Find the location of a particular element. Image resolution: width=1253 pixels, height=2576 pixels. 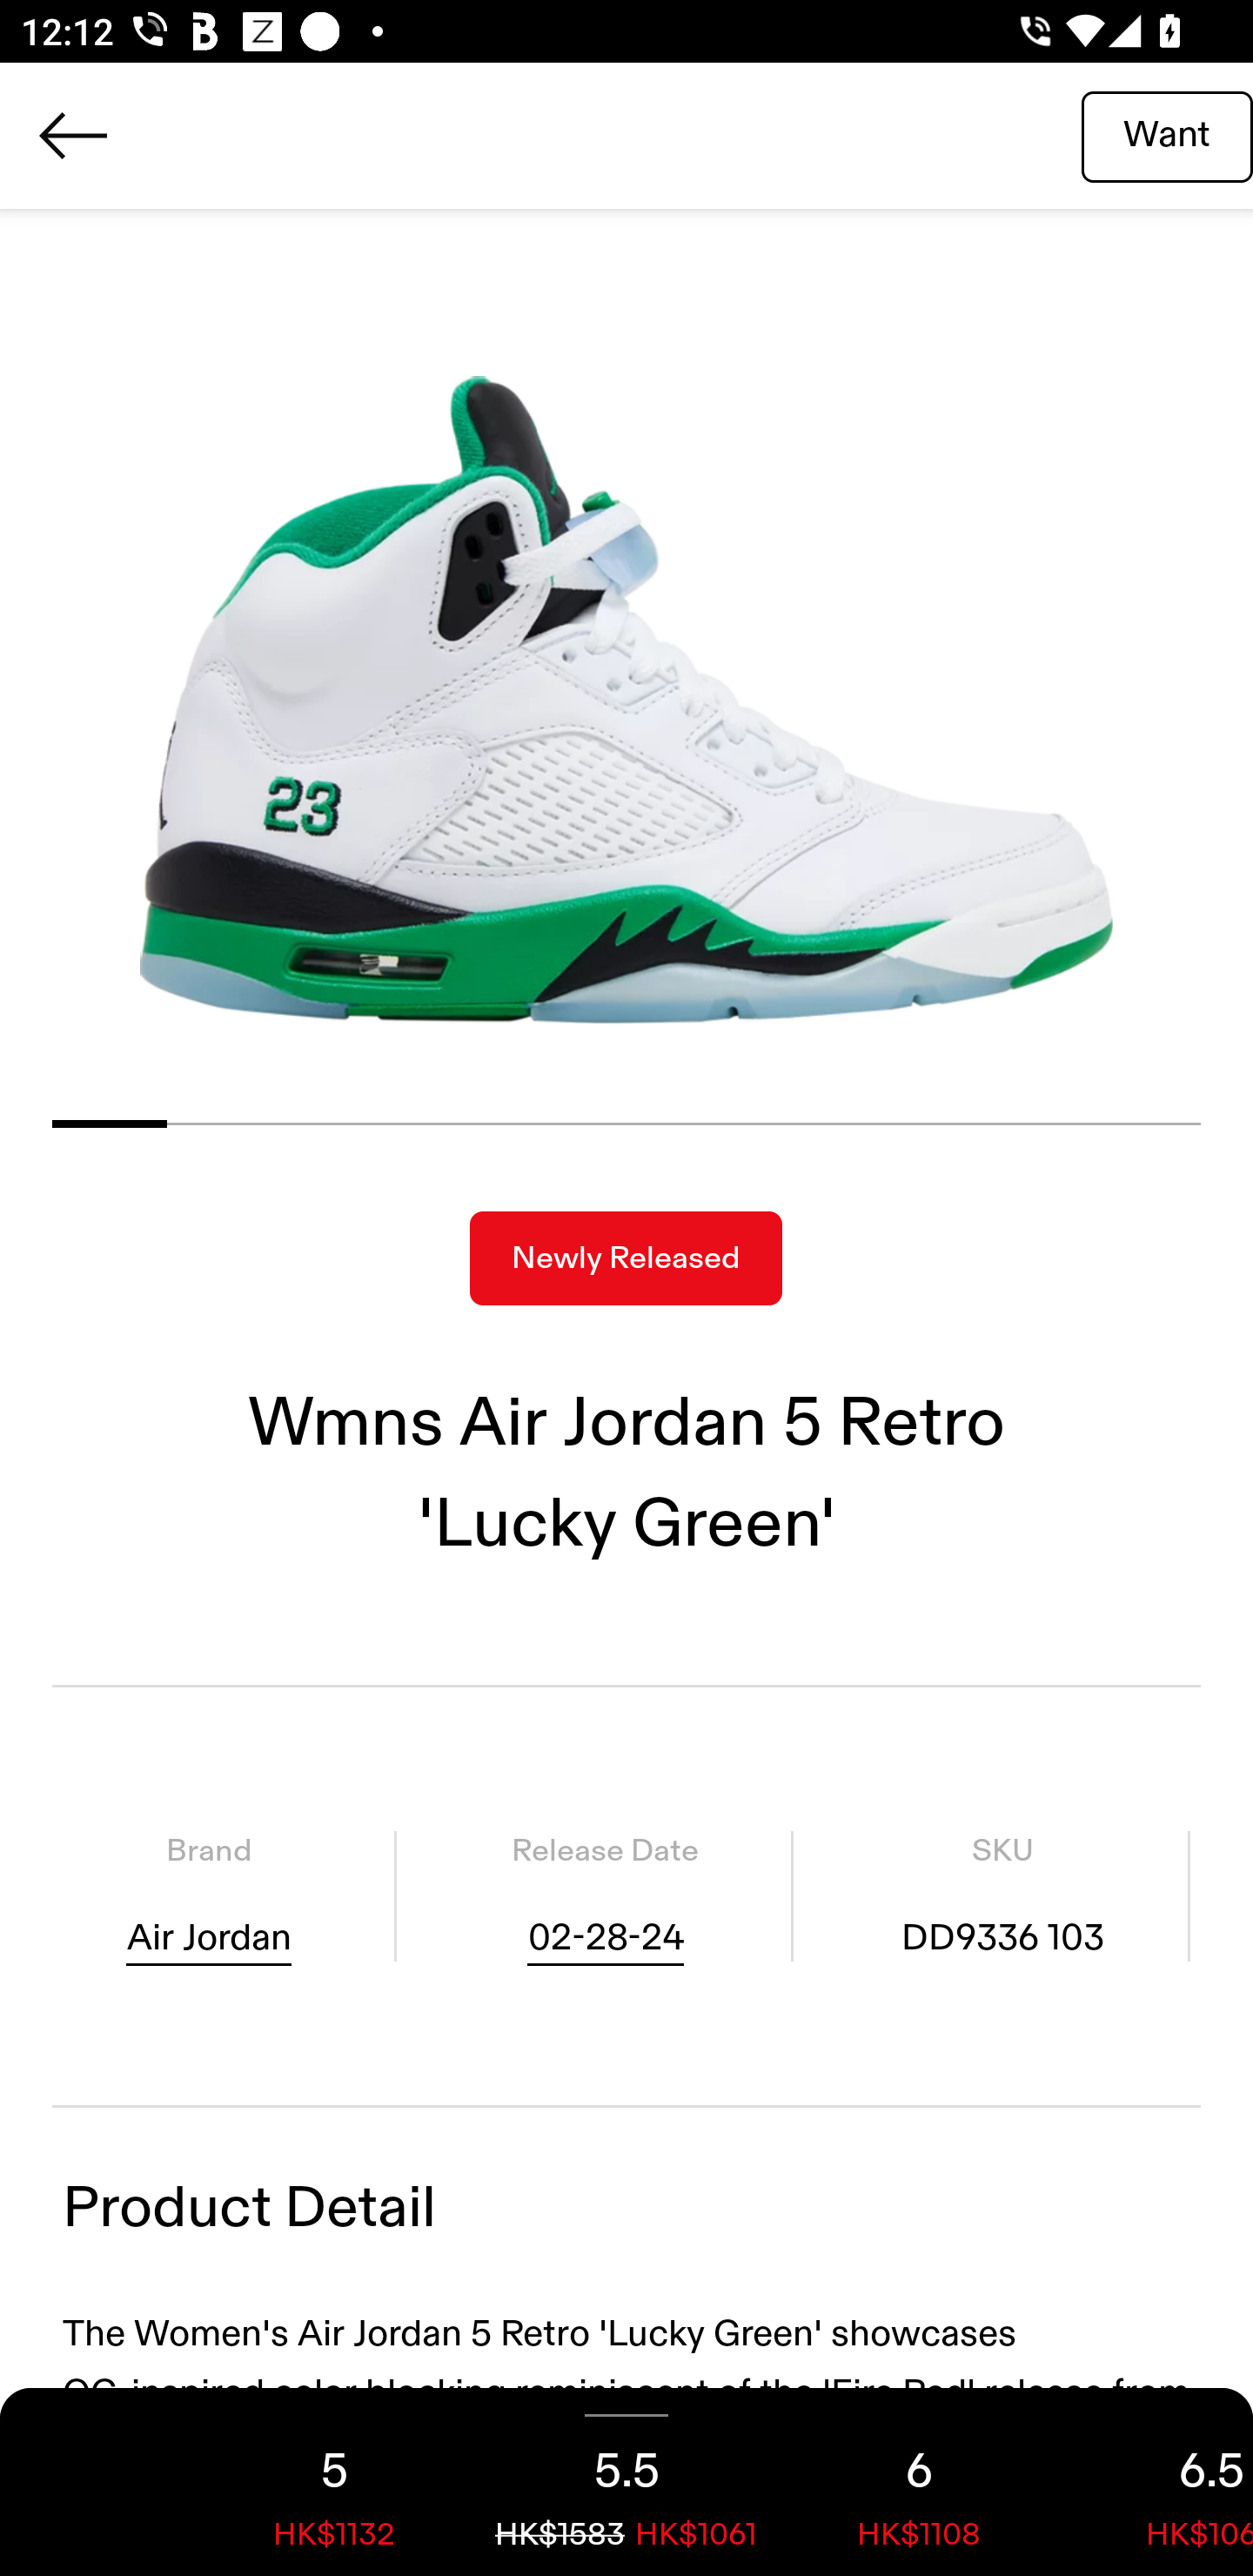

6 HK$1108 is located at coordinates (919, 2482).